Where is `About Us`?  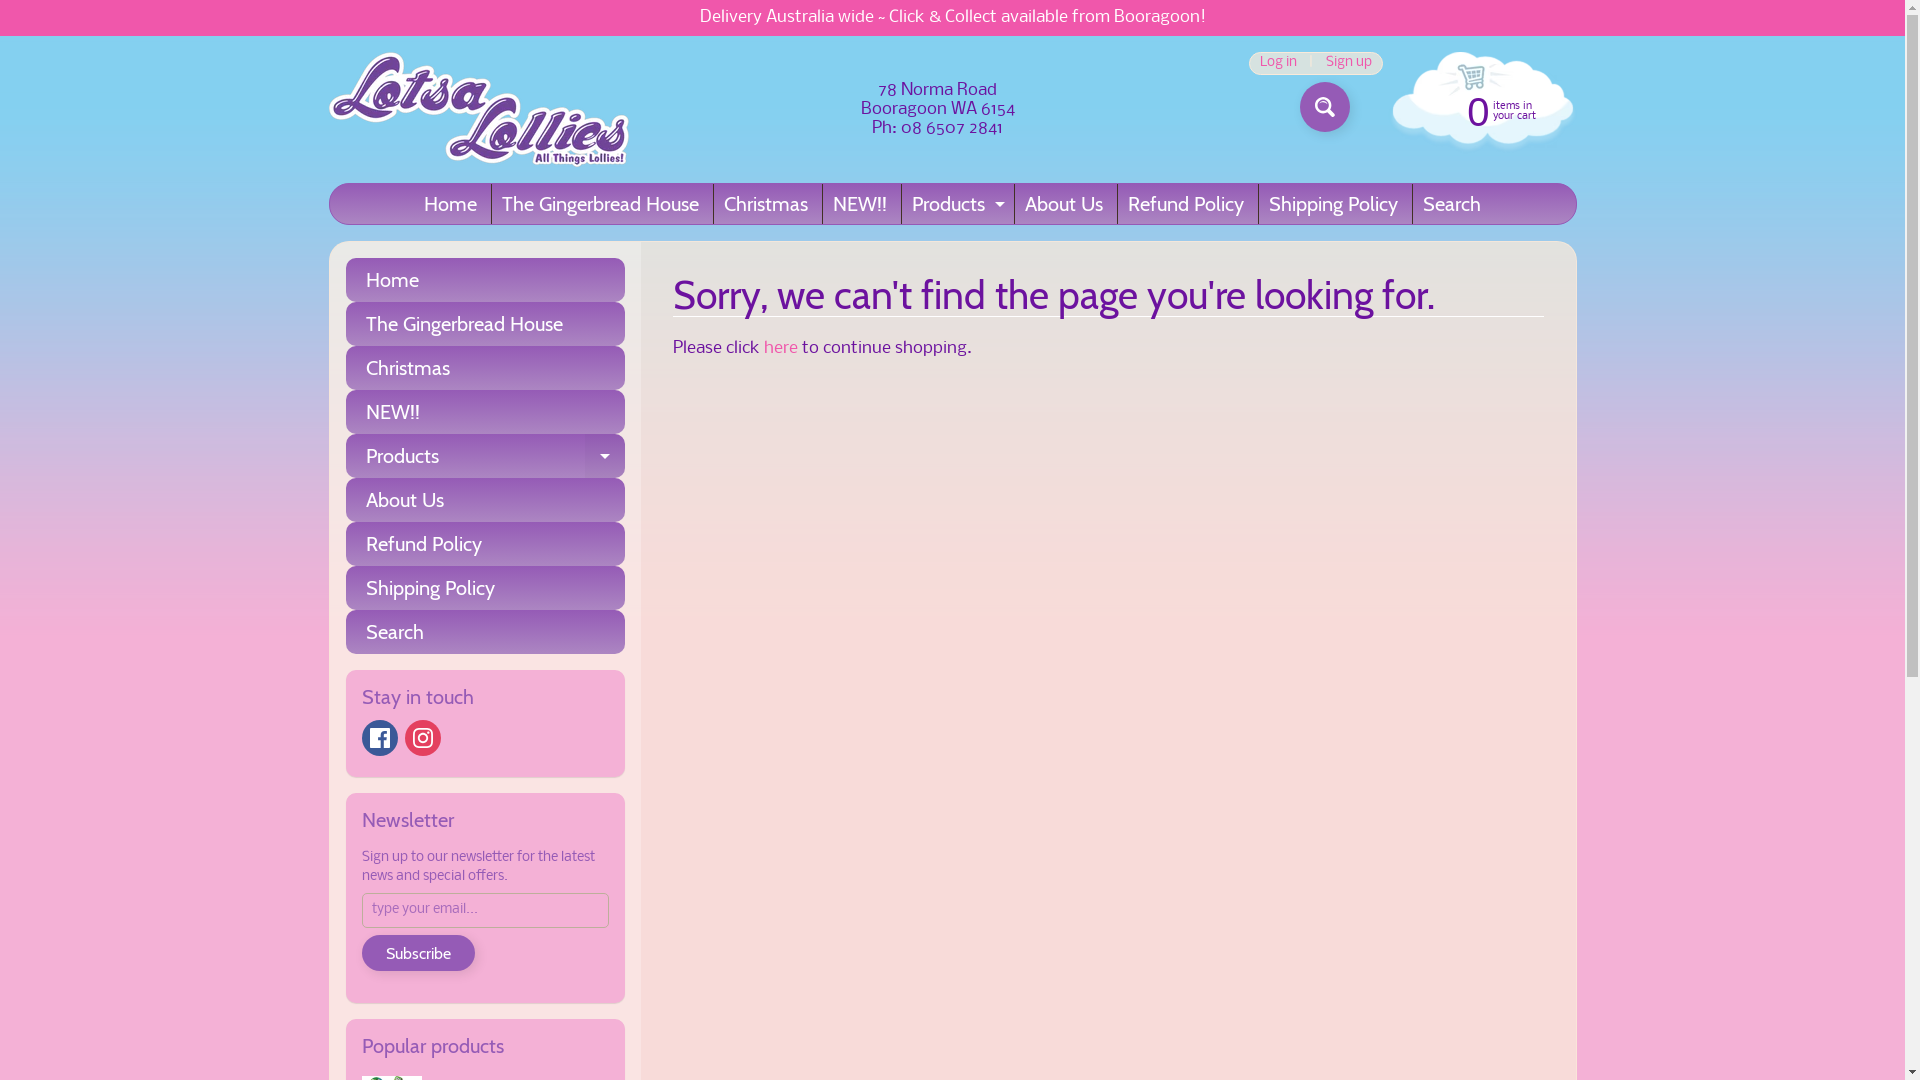
About Us is located at coordinates (1064, 204).